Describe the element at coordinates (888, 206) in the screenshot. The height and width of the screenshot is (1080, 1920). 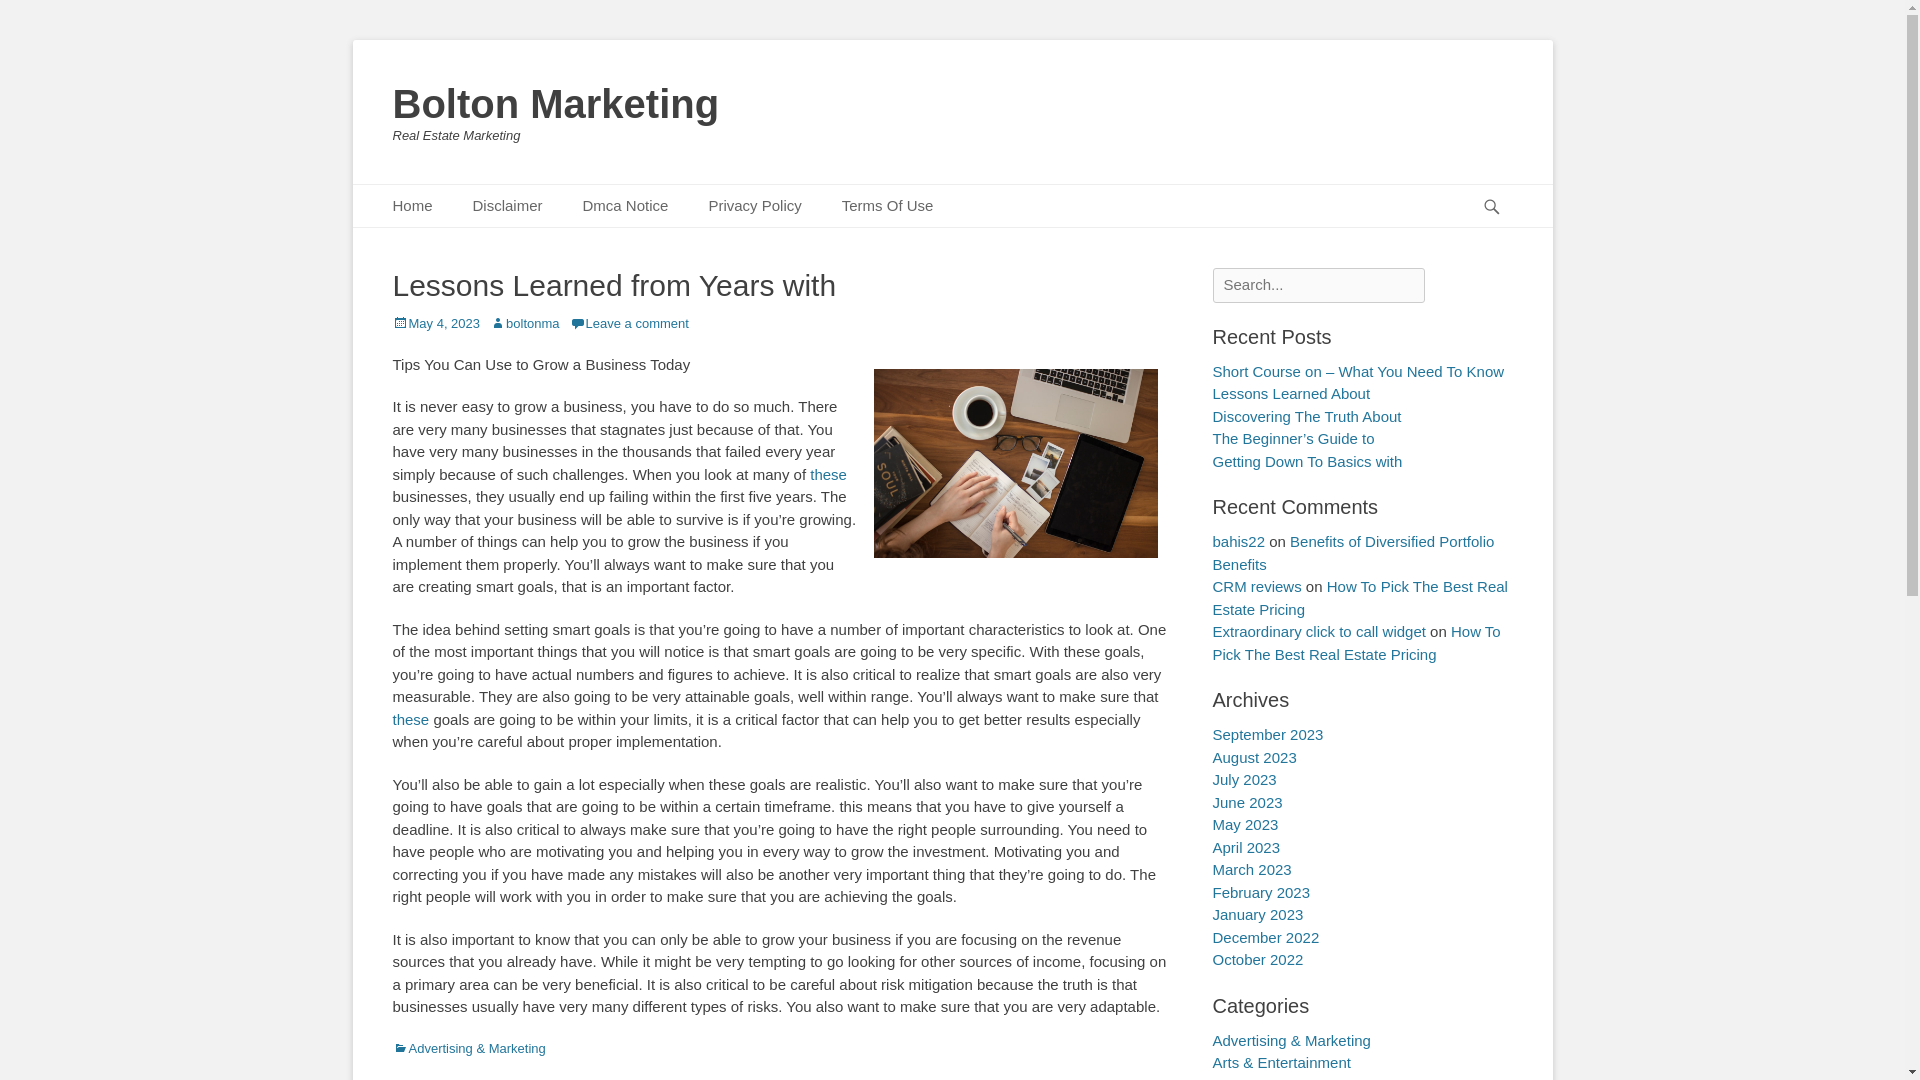
I see `Terms Of Use` at that location.